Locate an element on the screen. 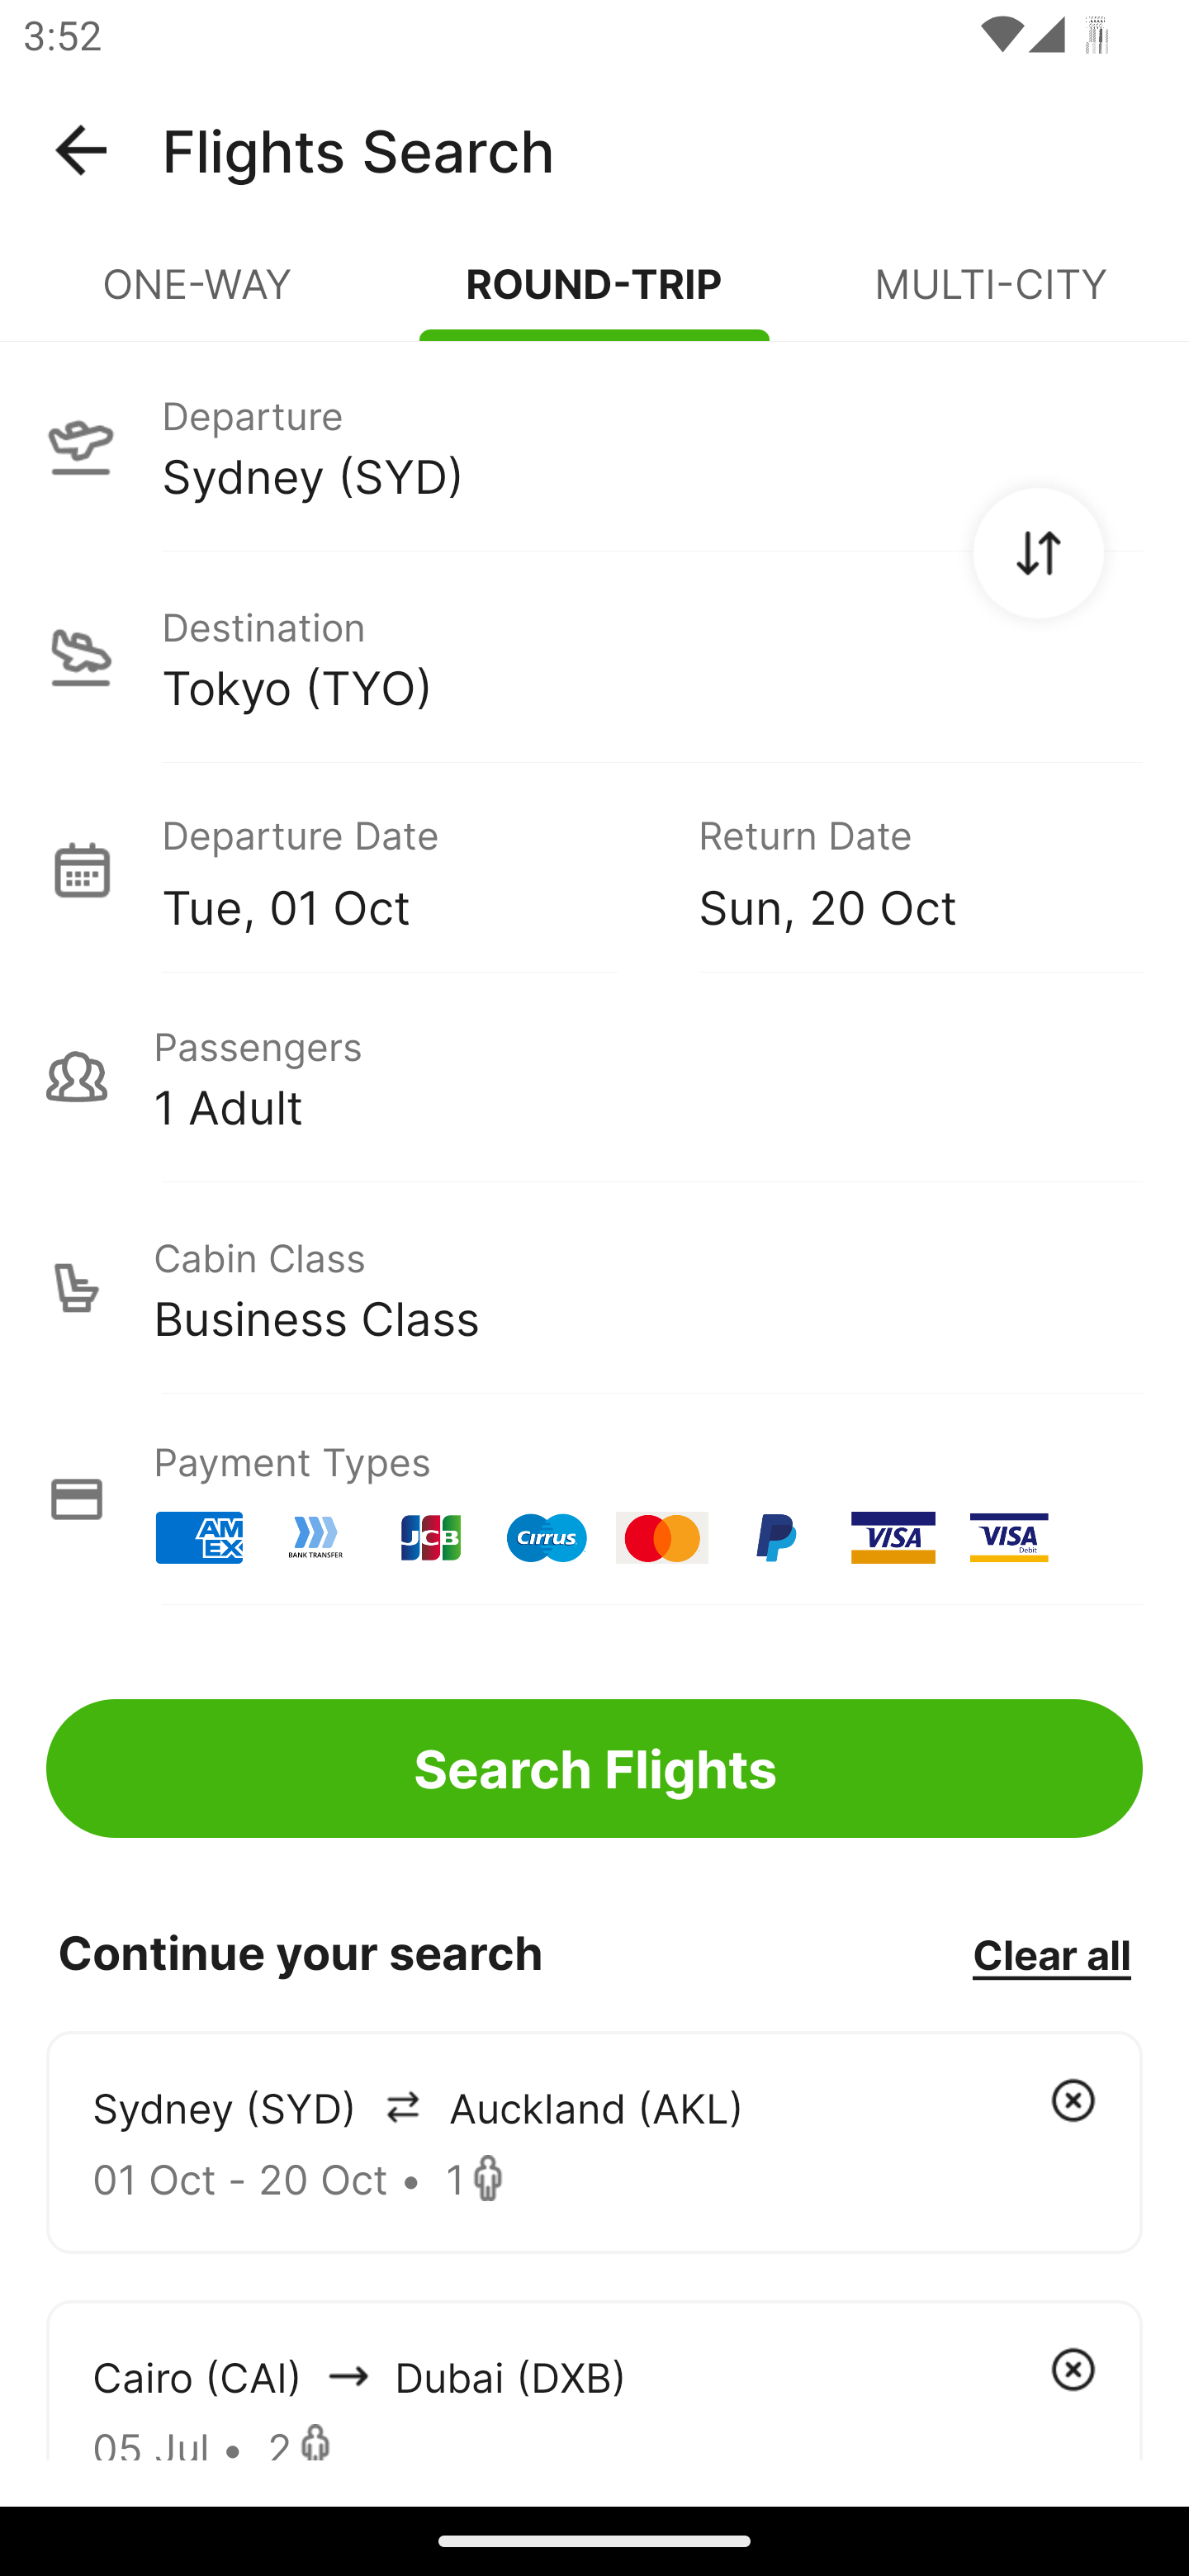 Image resolution: width=1189 pixels, height=2576 pixels. Clear all is located at coordinates (1051, 1953).